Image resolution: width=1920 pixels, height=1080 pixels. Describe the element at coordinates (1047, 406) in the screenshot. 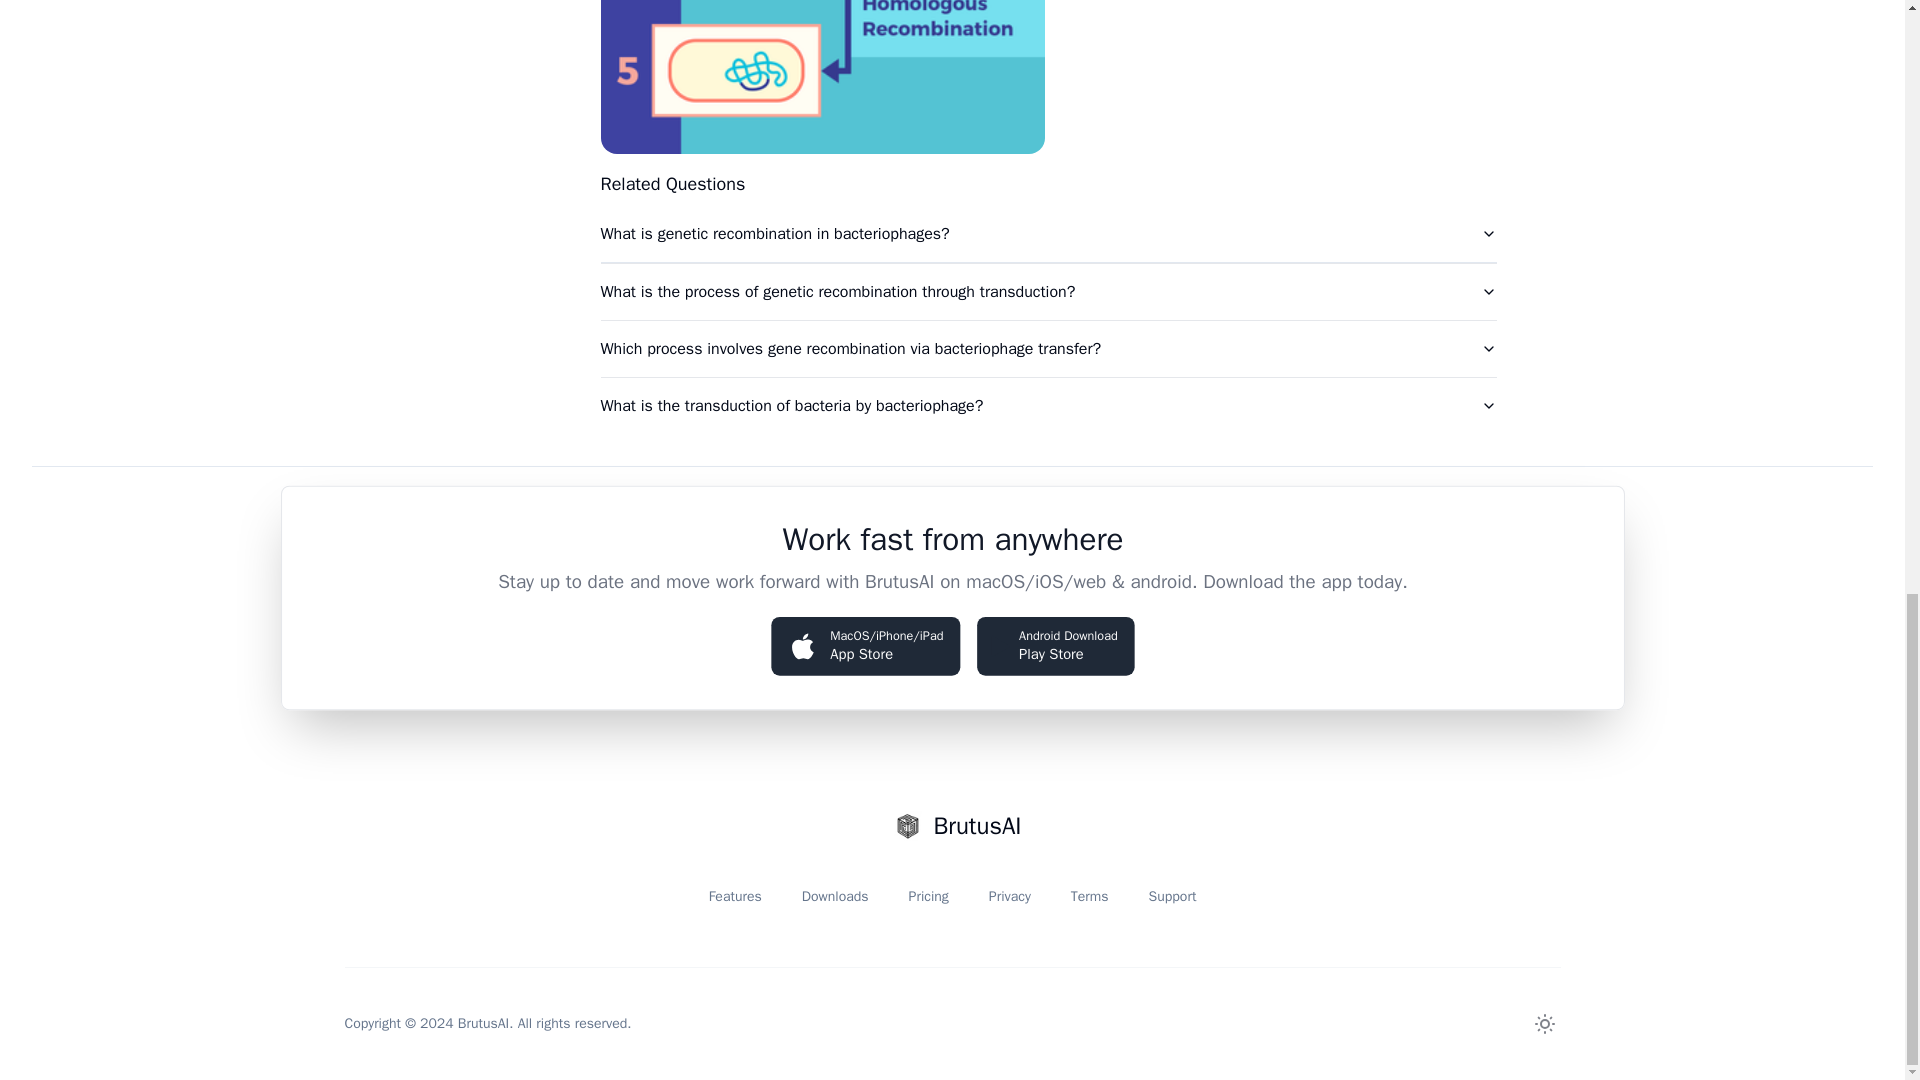

I see `What is the transduction of bacteria by bacteriophage?` at that location.